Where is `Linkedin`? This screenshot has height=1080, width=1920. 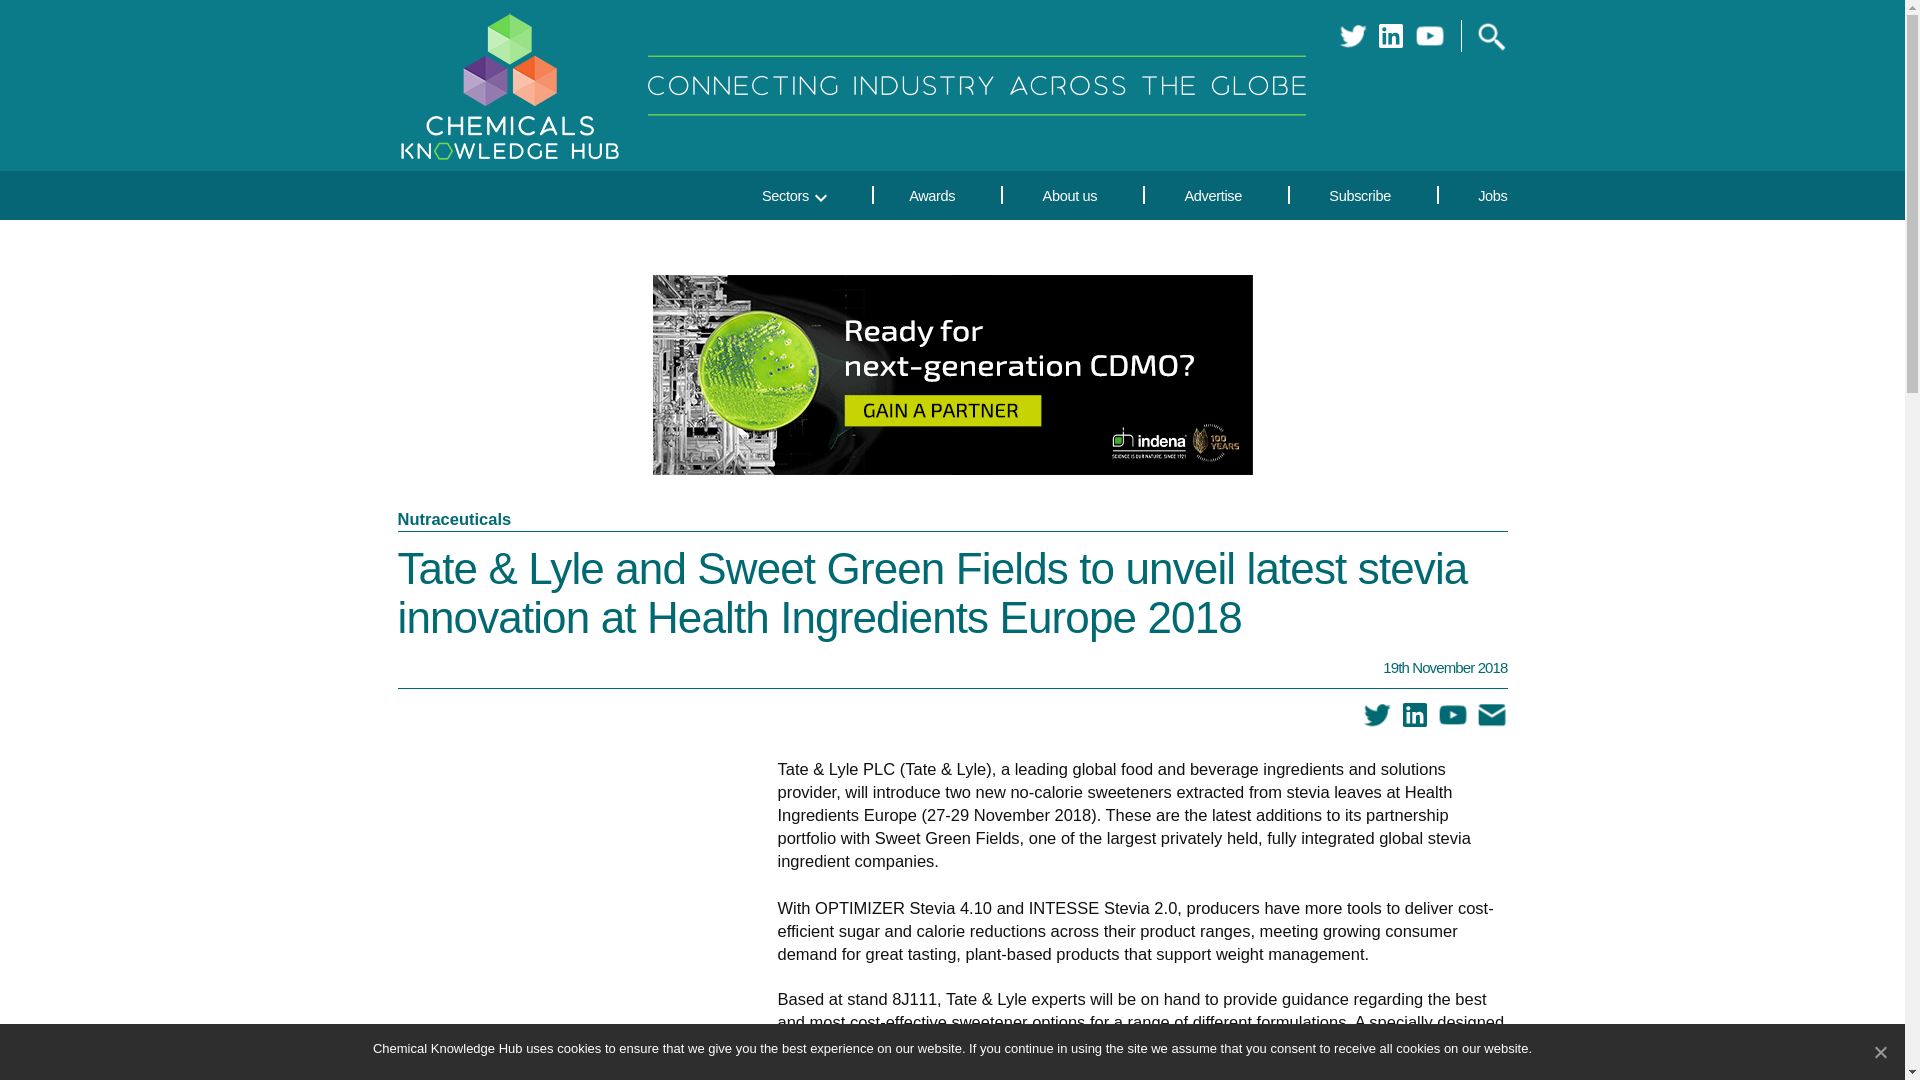
Linkedin is located at coordinates (1390, 36).